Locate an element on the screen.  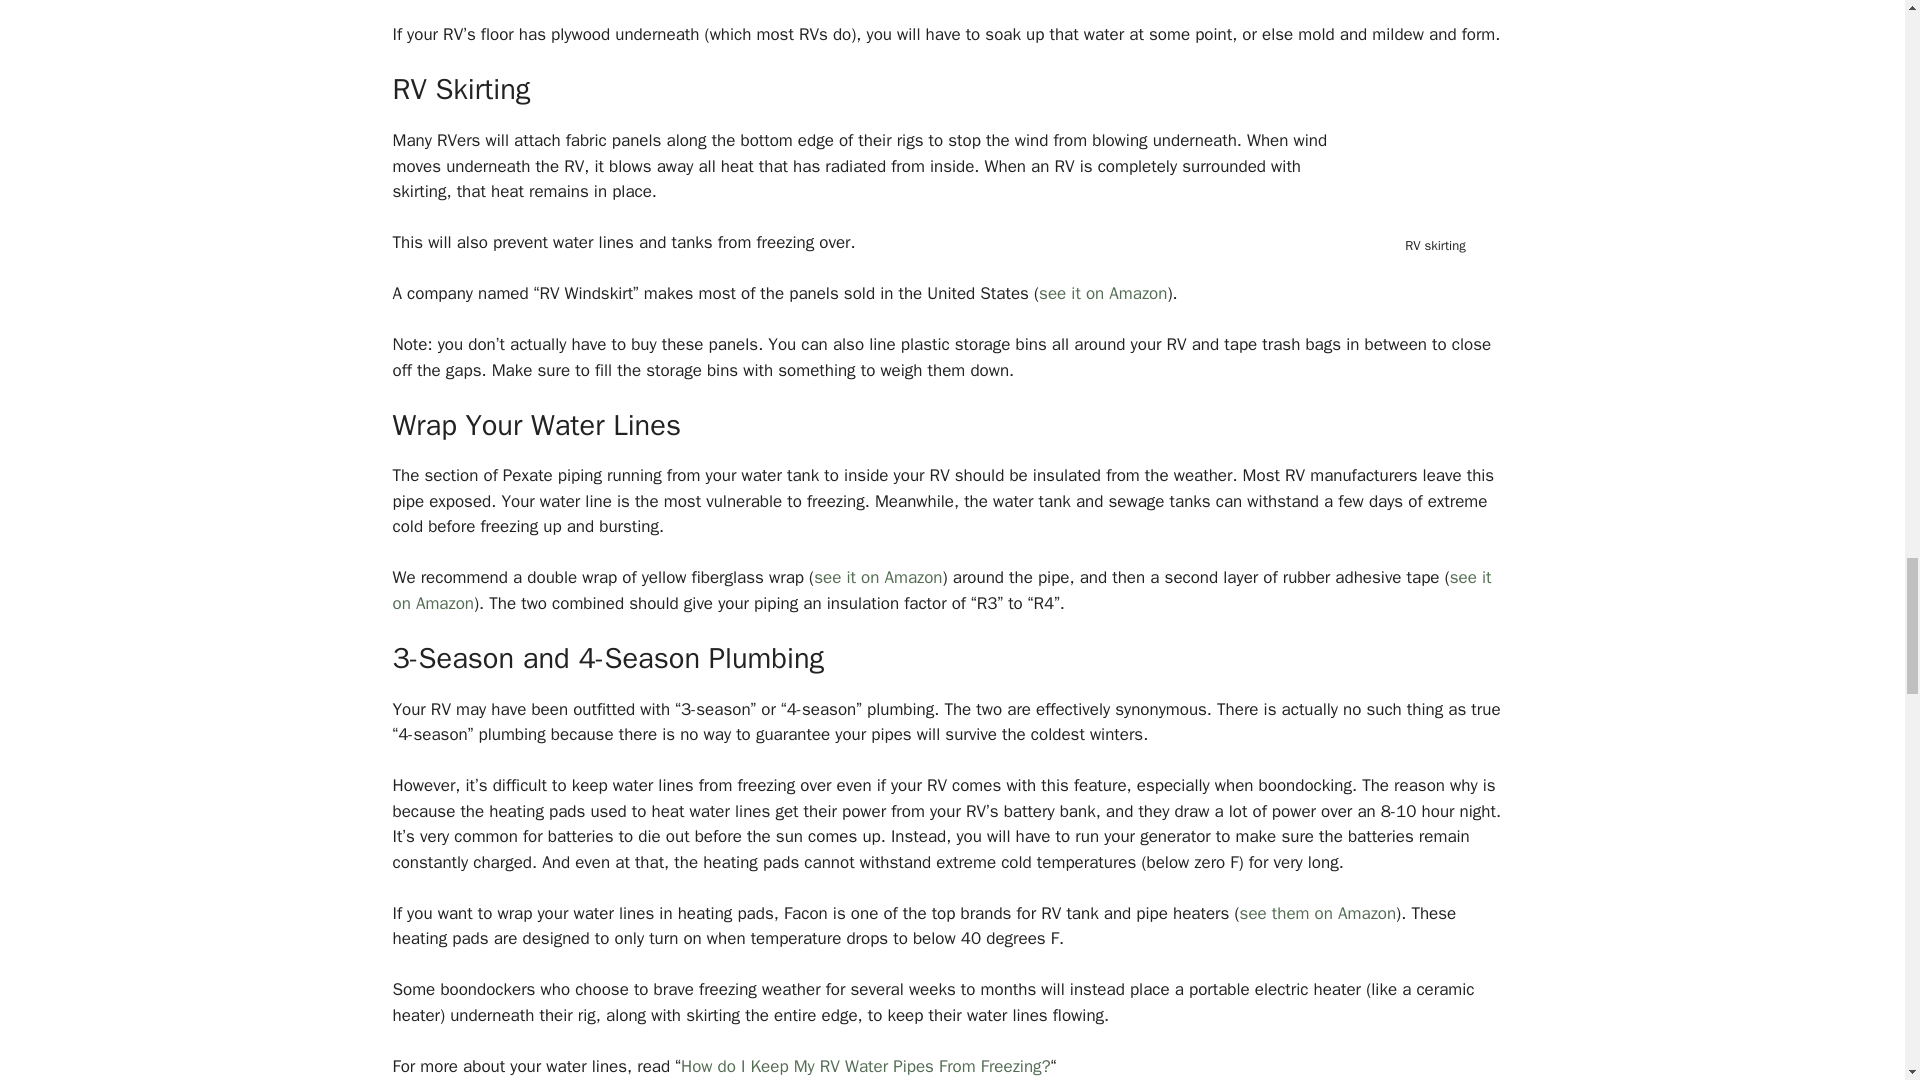
see it on Amazon is located at coordinates (1102, 292).